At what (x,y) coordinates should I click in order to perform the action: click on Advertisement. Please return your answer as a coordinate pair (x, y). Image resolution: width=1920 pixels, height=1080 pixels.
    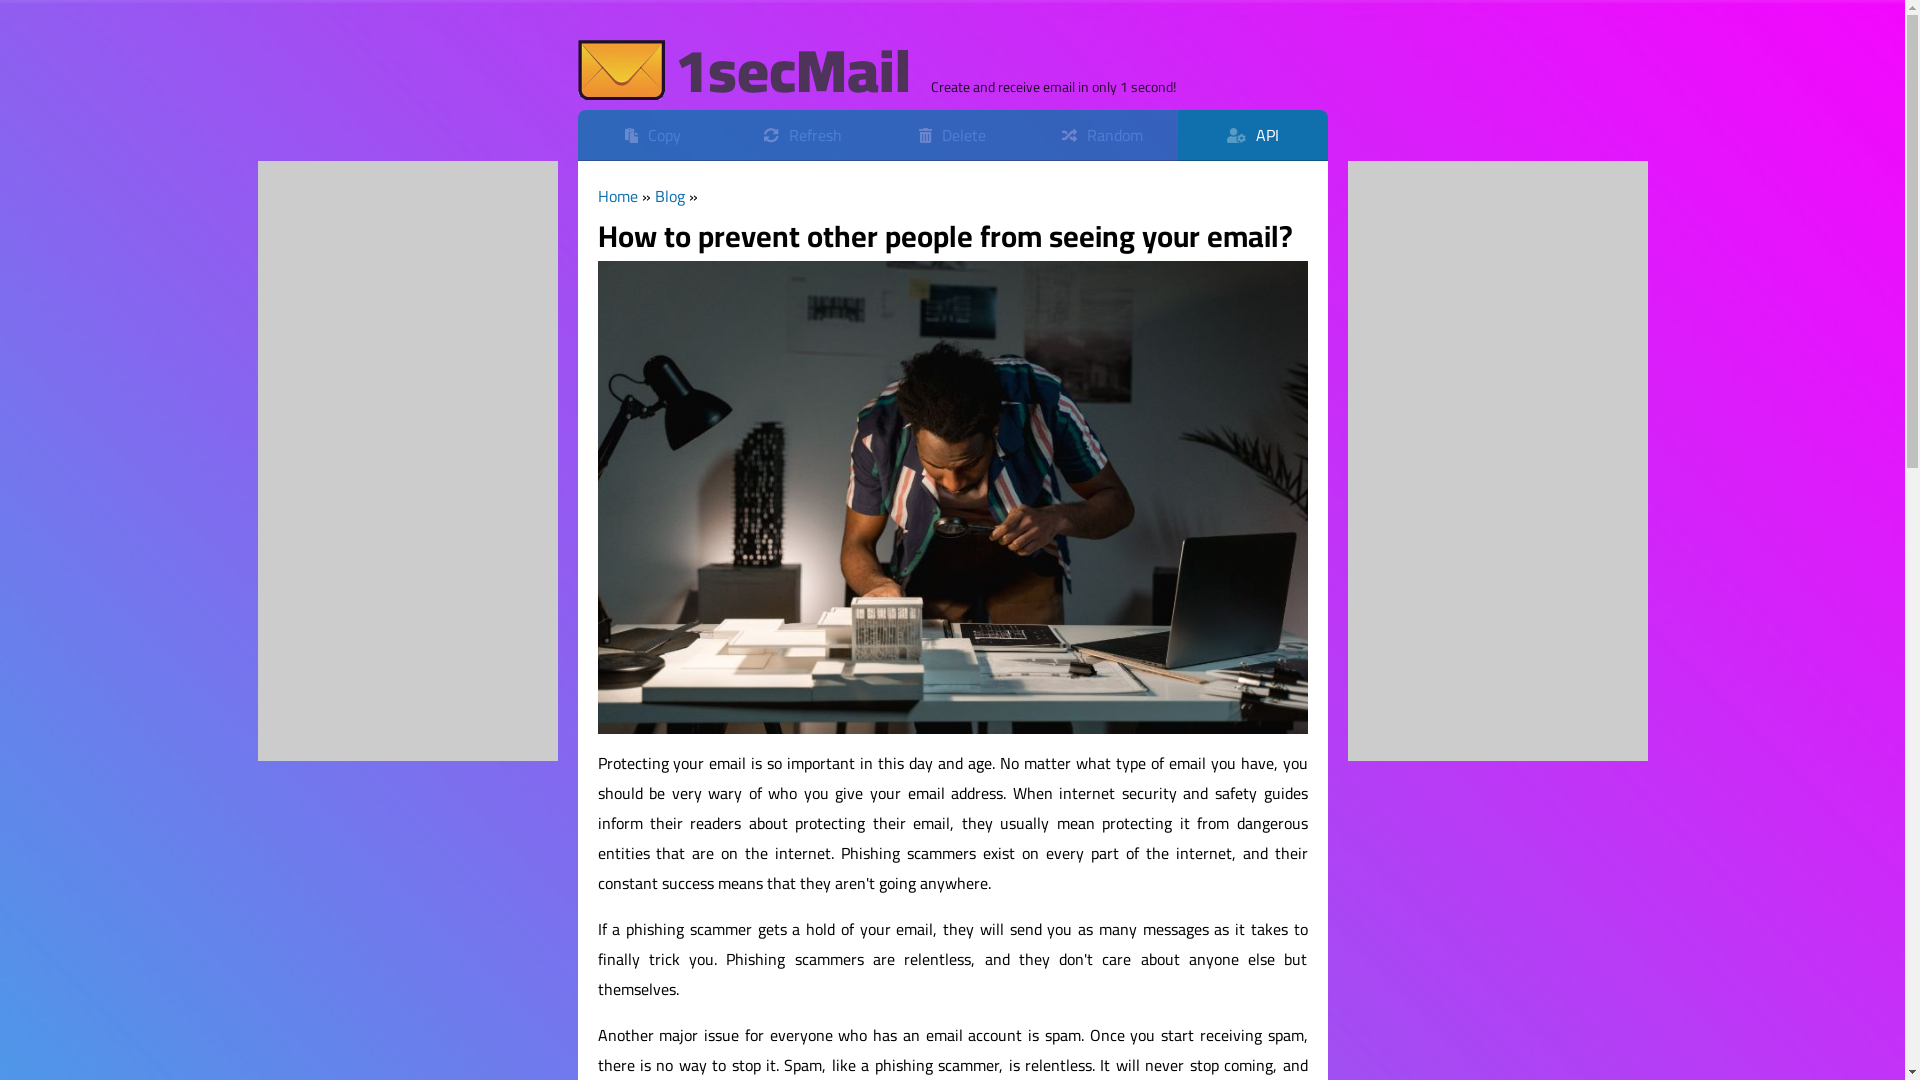
    Looking at the image, I should click on (1498, 461).